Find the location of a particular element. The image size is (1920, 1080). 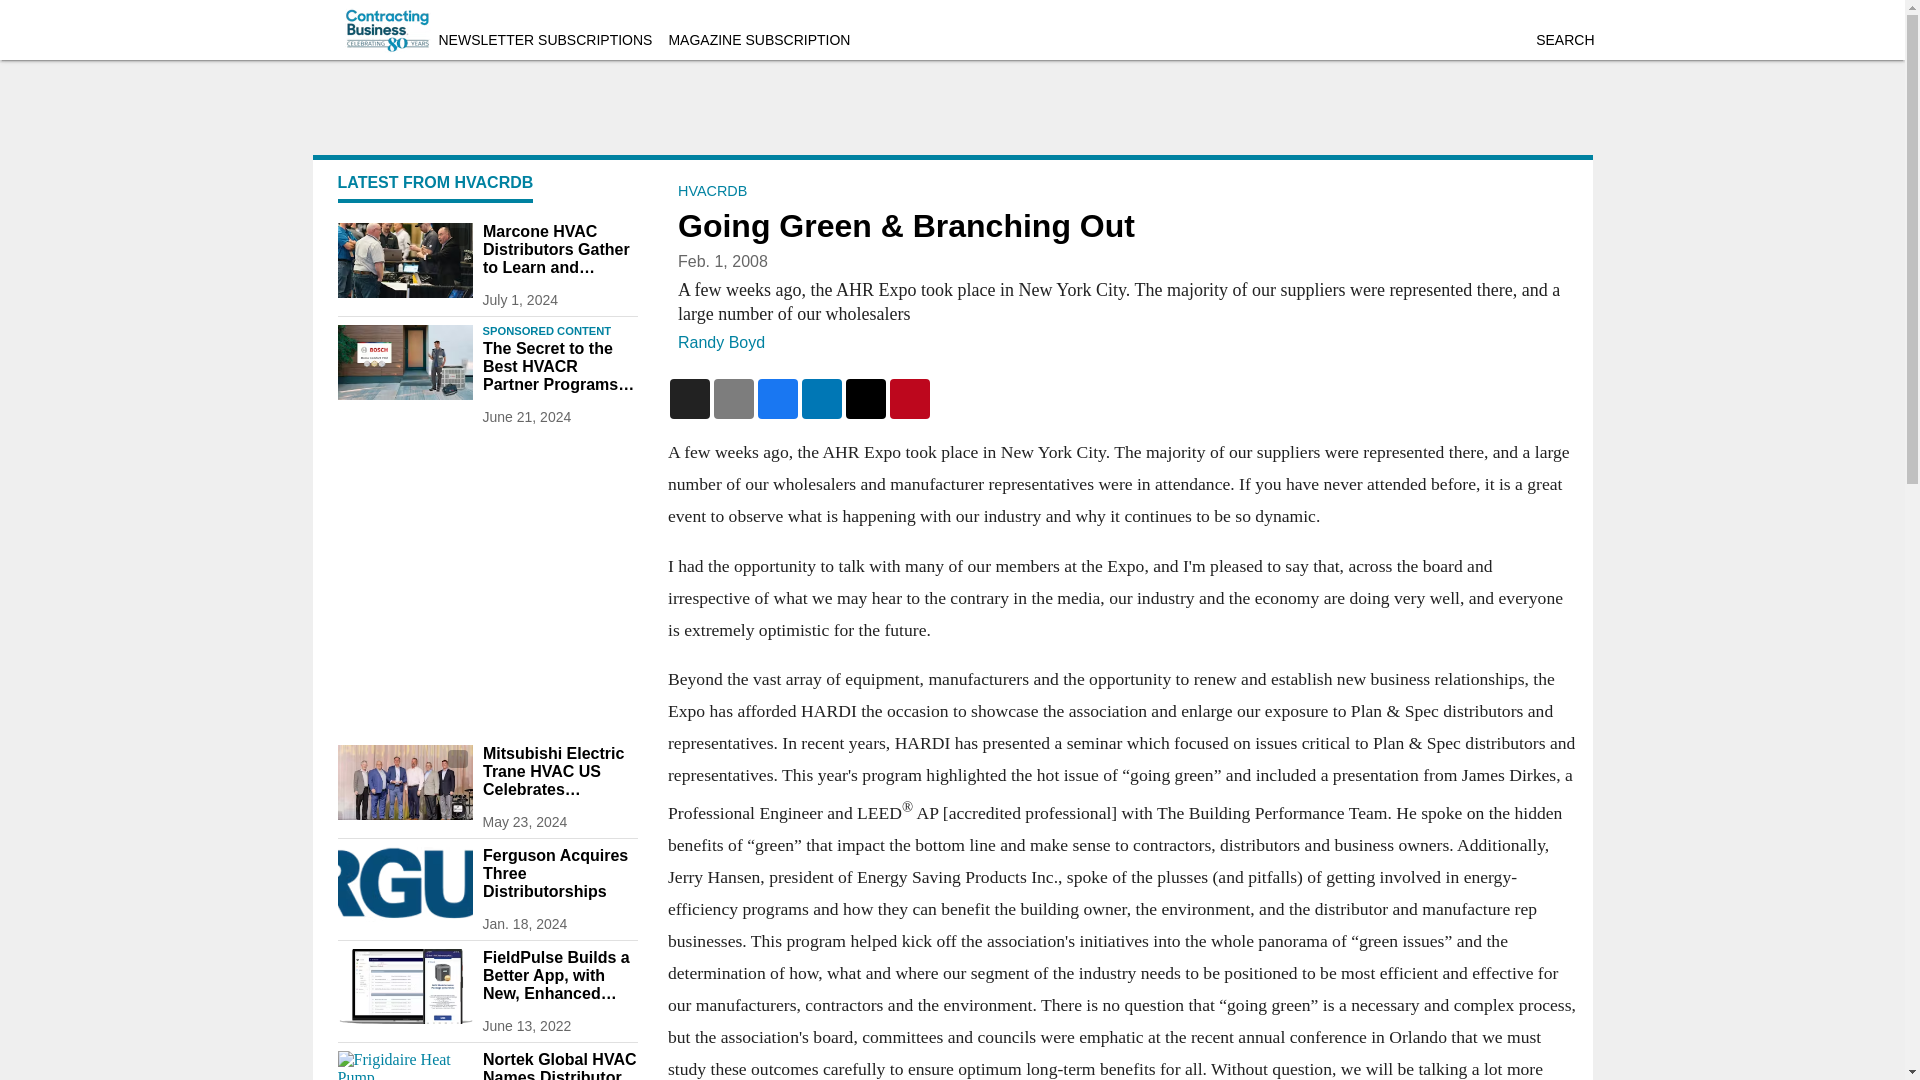

FieldPulse Builds a Better App, with New, Enhanced Features is located at coordinates (559, 976).